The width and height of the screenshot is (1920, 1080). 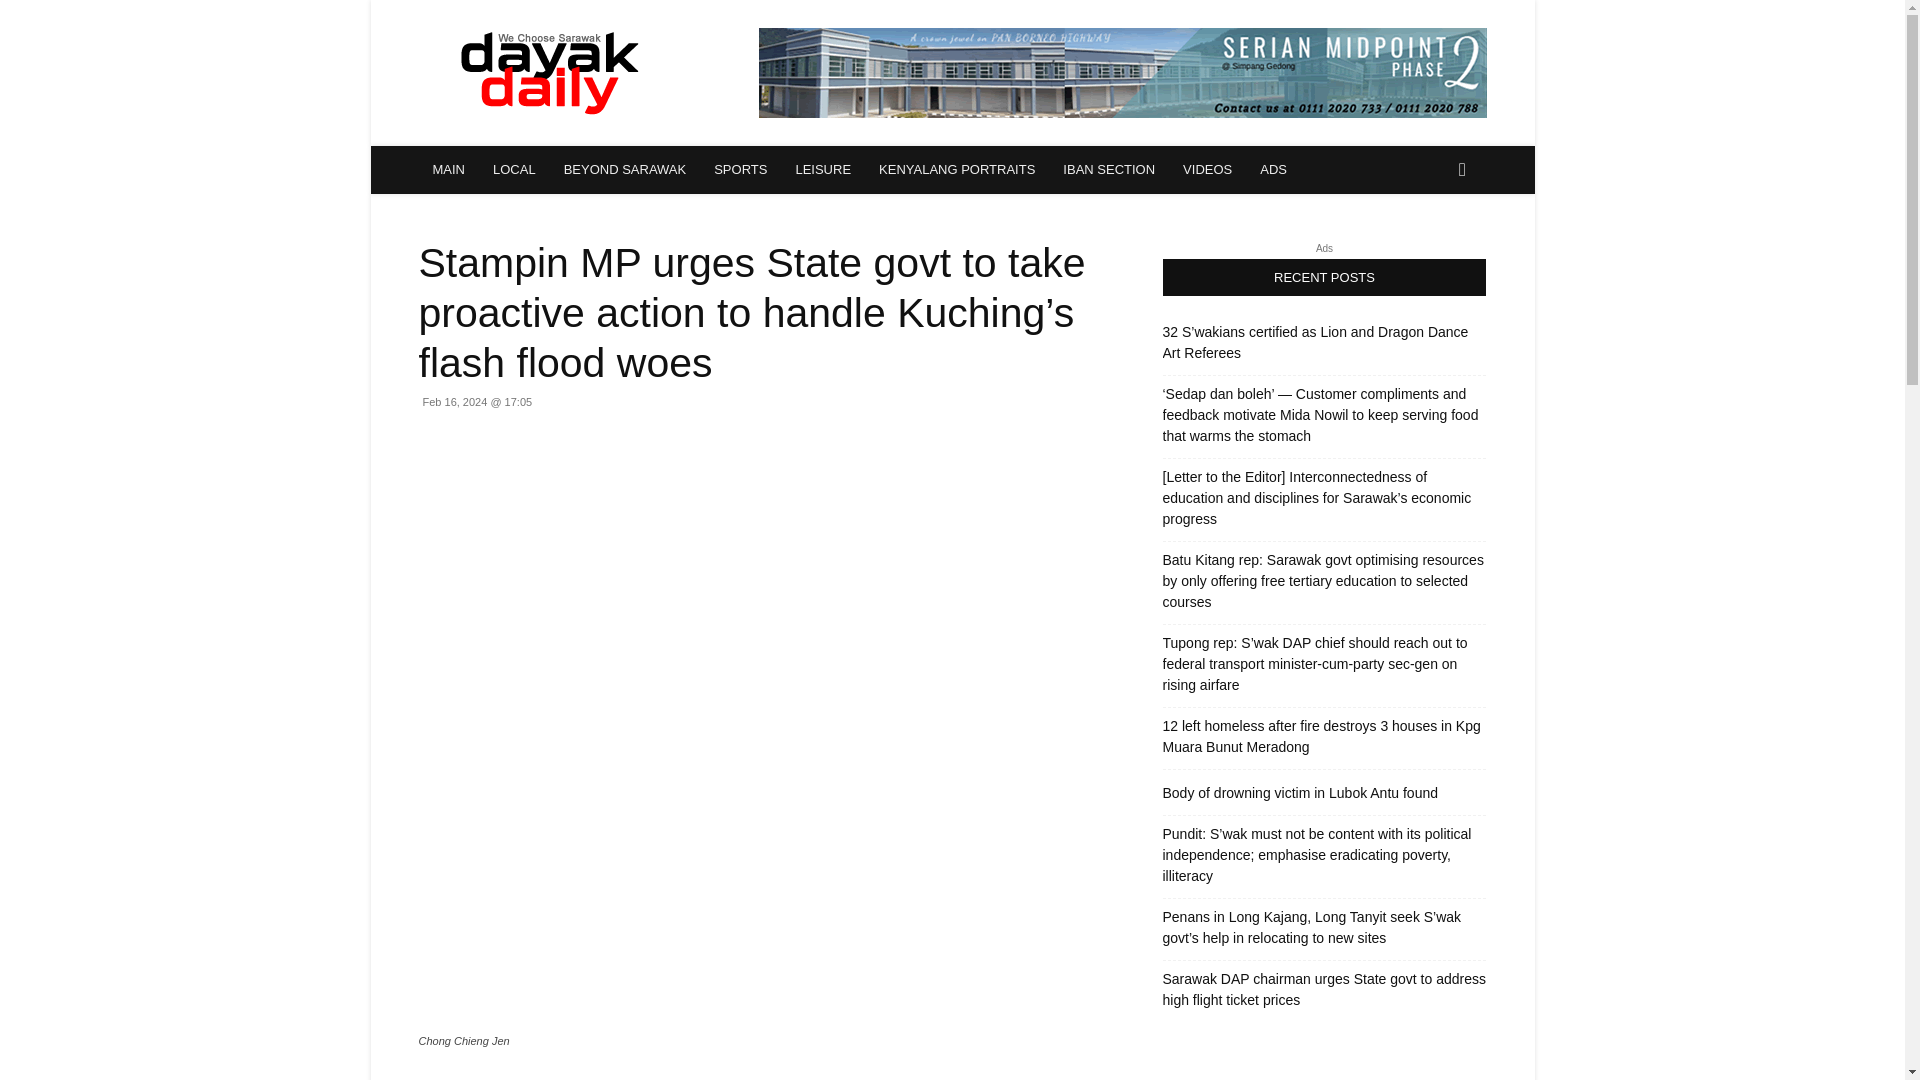 What do you see at coordinates (514, 170) in the screenshot?
I see `LOCAL` at bounding box center [514, 170].